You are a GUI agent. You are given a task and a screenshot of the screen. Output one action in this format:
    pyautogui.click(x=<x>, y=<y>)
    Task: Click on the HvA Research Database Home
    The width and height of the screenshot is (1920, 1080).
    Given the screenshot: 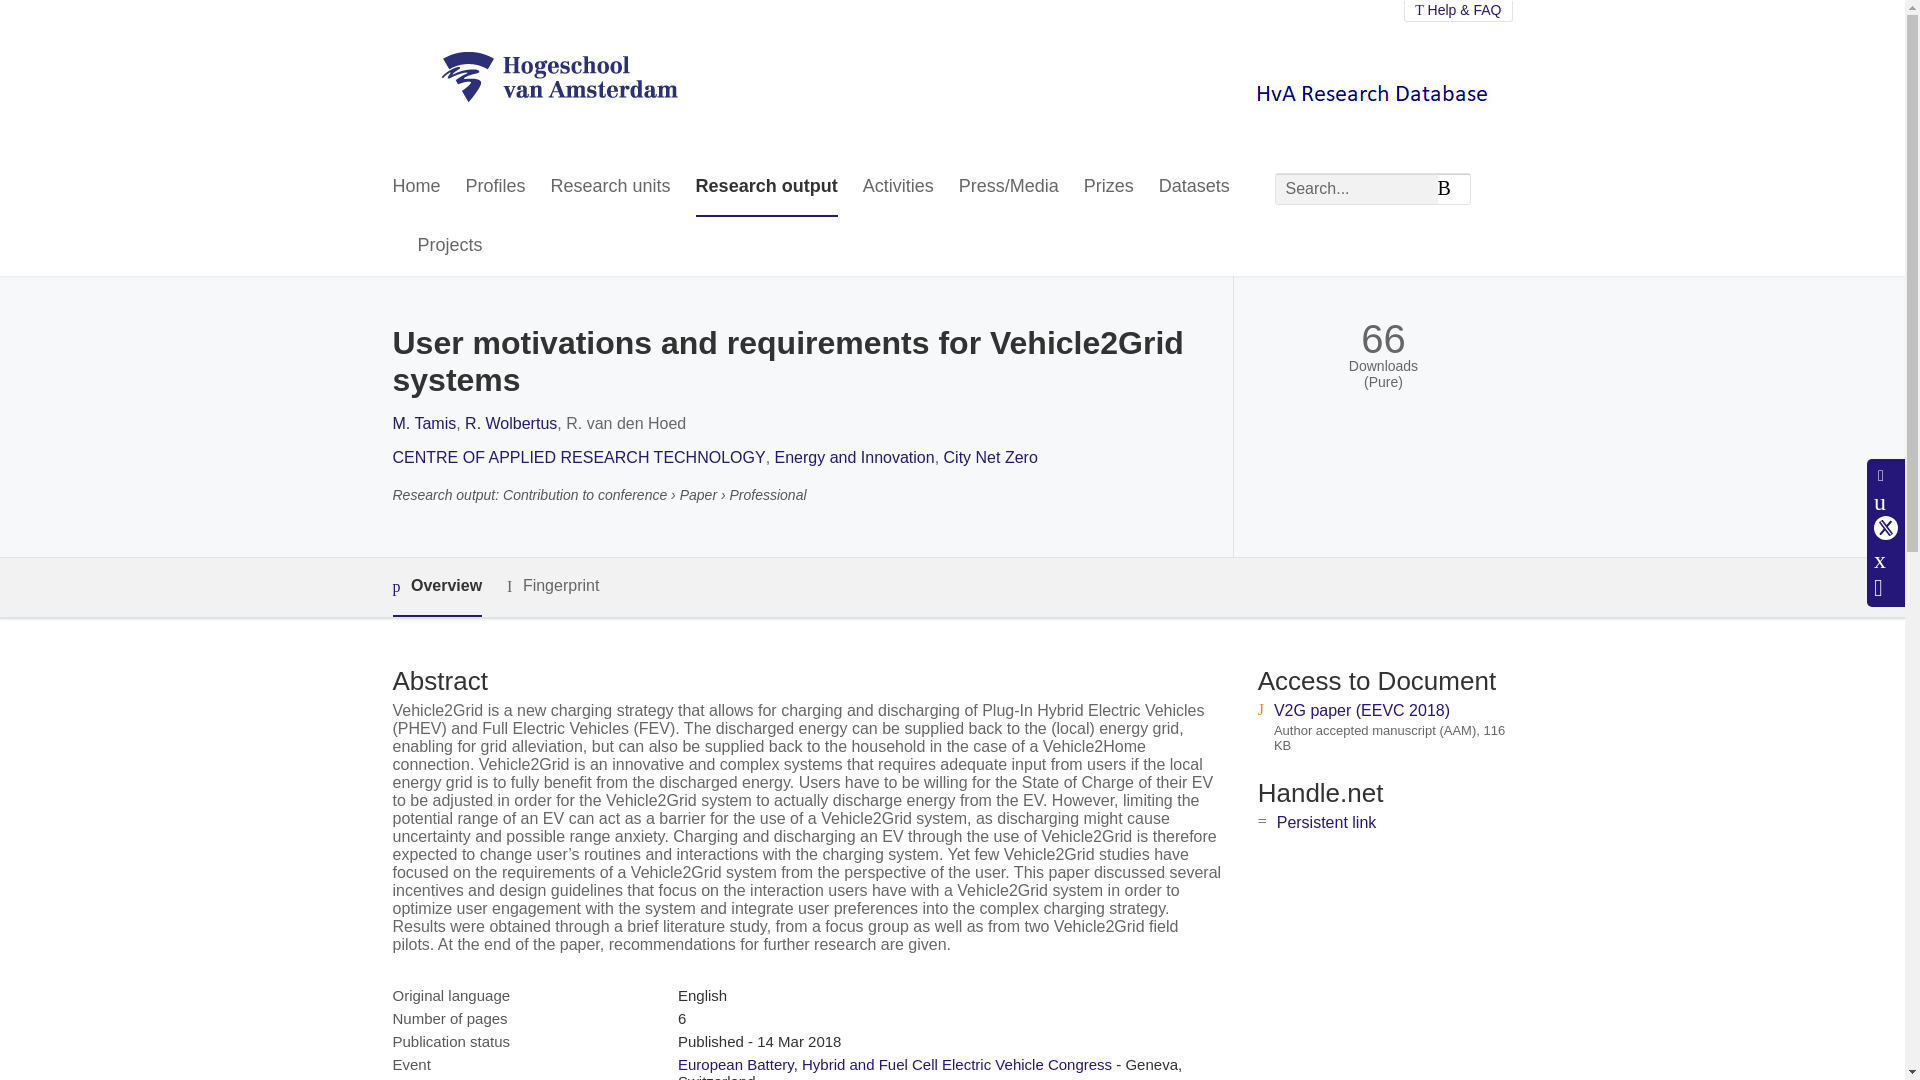 What is the action you would take?
    pyautogui.click(x=559, y=78)
    